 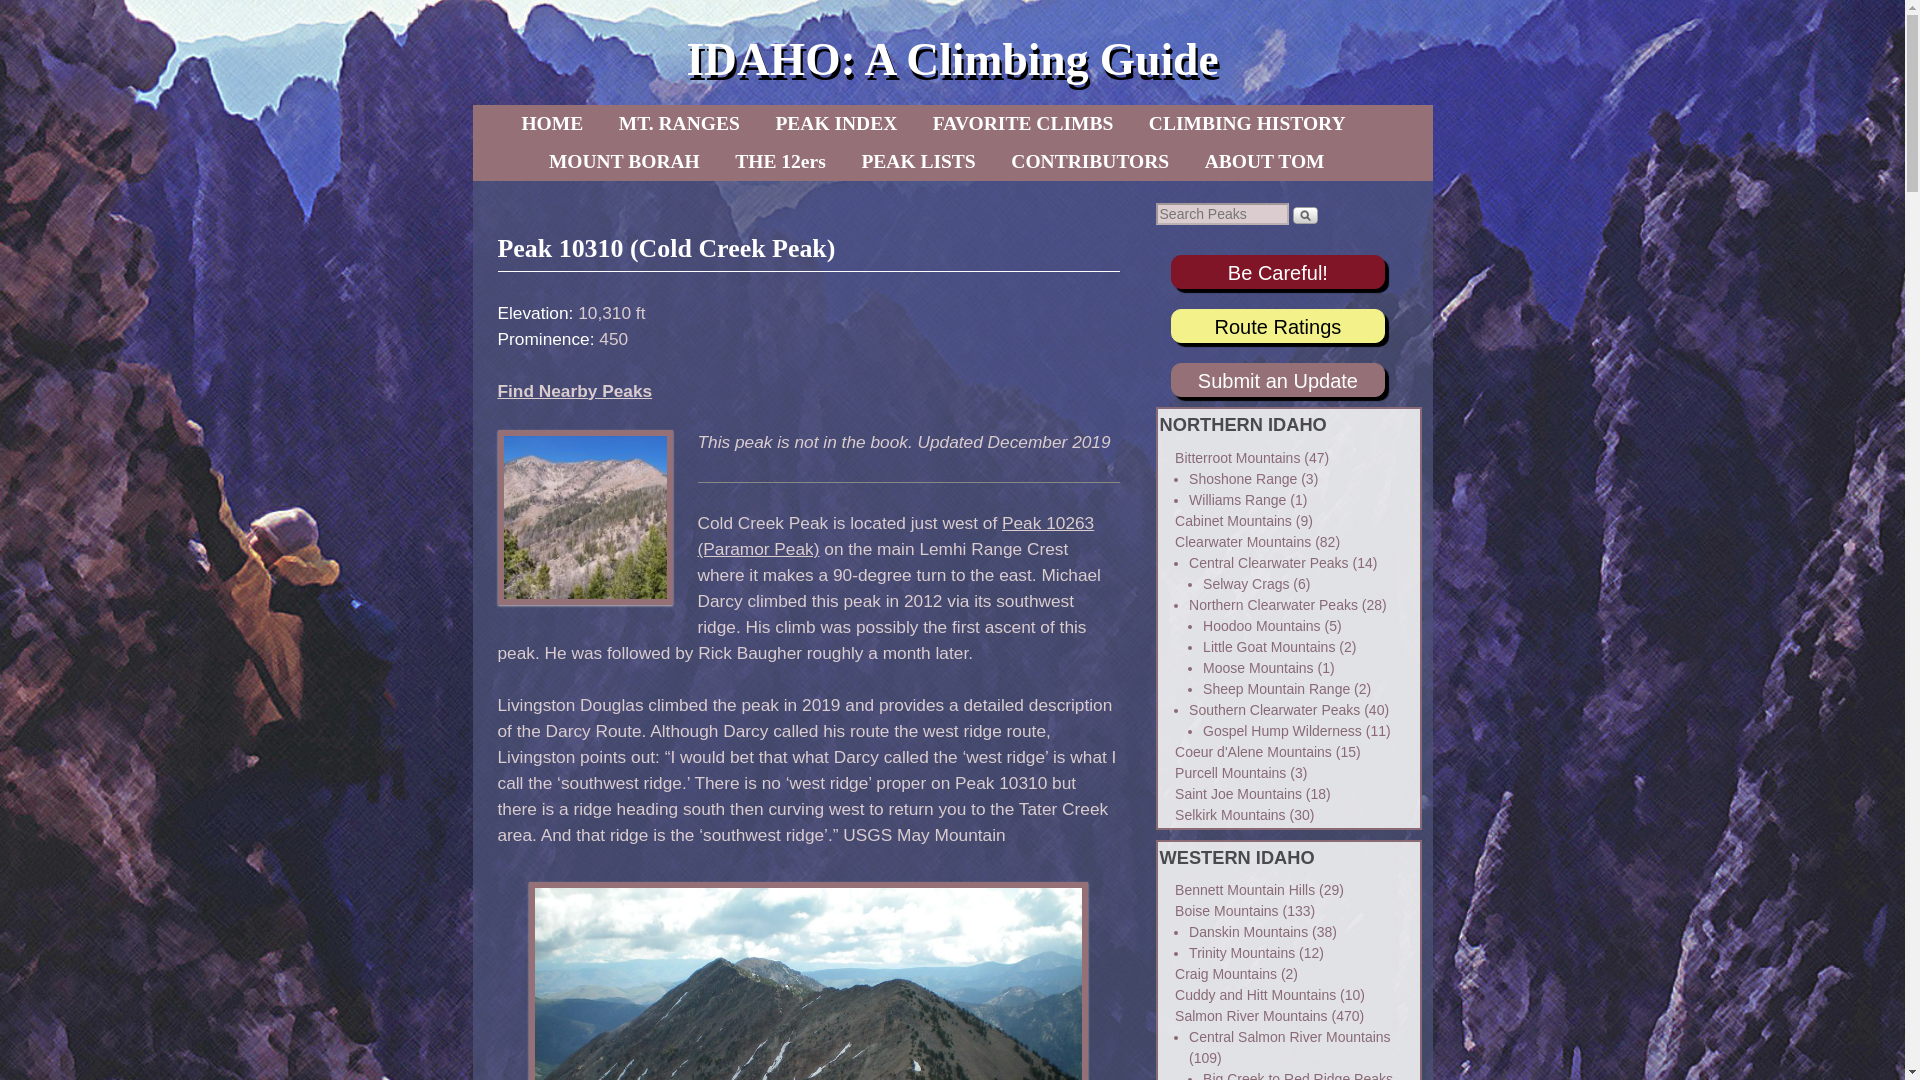 I want to click on IDAHO: A Climbing Guide, so click(x=951, y=59).